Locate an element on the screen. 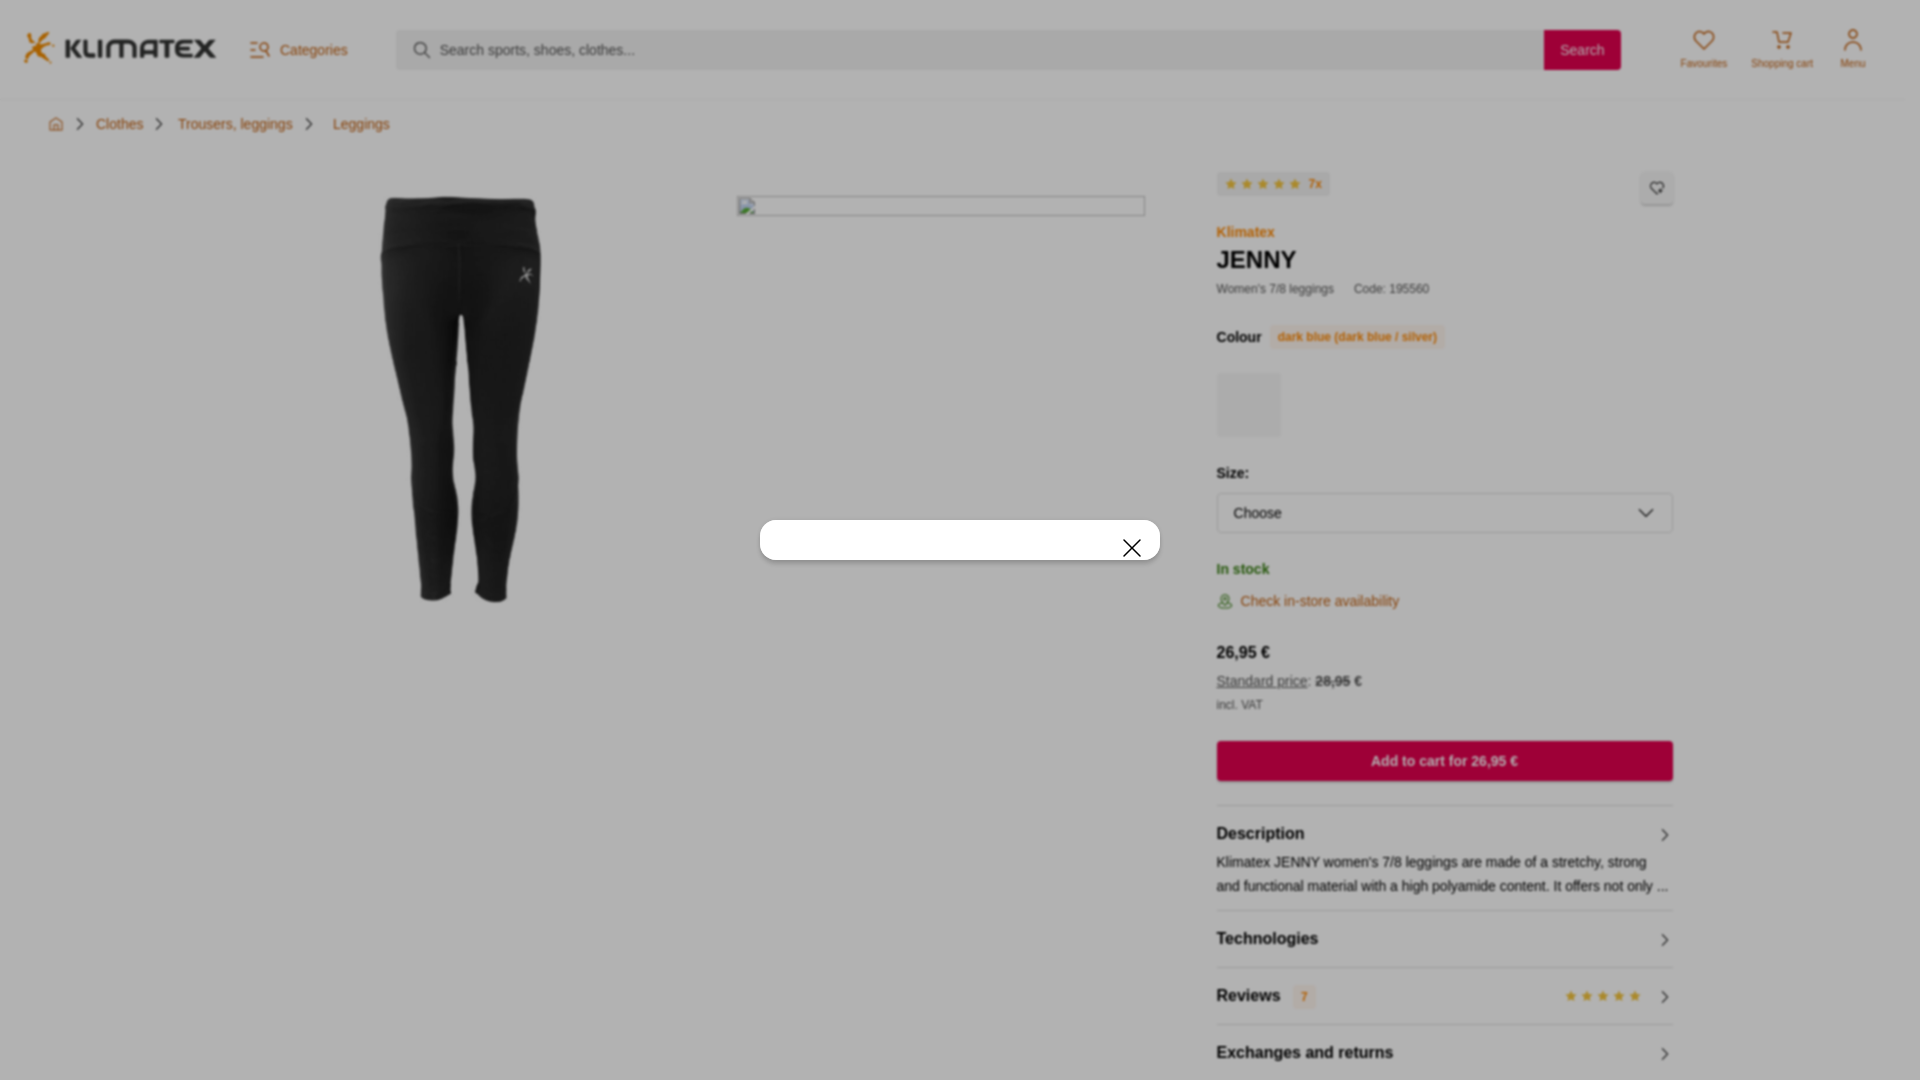 The width and height of the screenshot is (1920, 1080). Clothes is located at coordinates (119, 123).